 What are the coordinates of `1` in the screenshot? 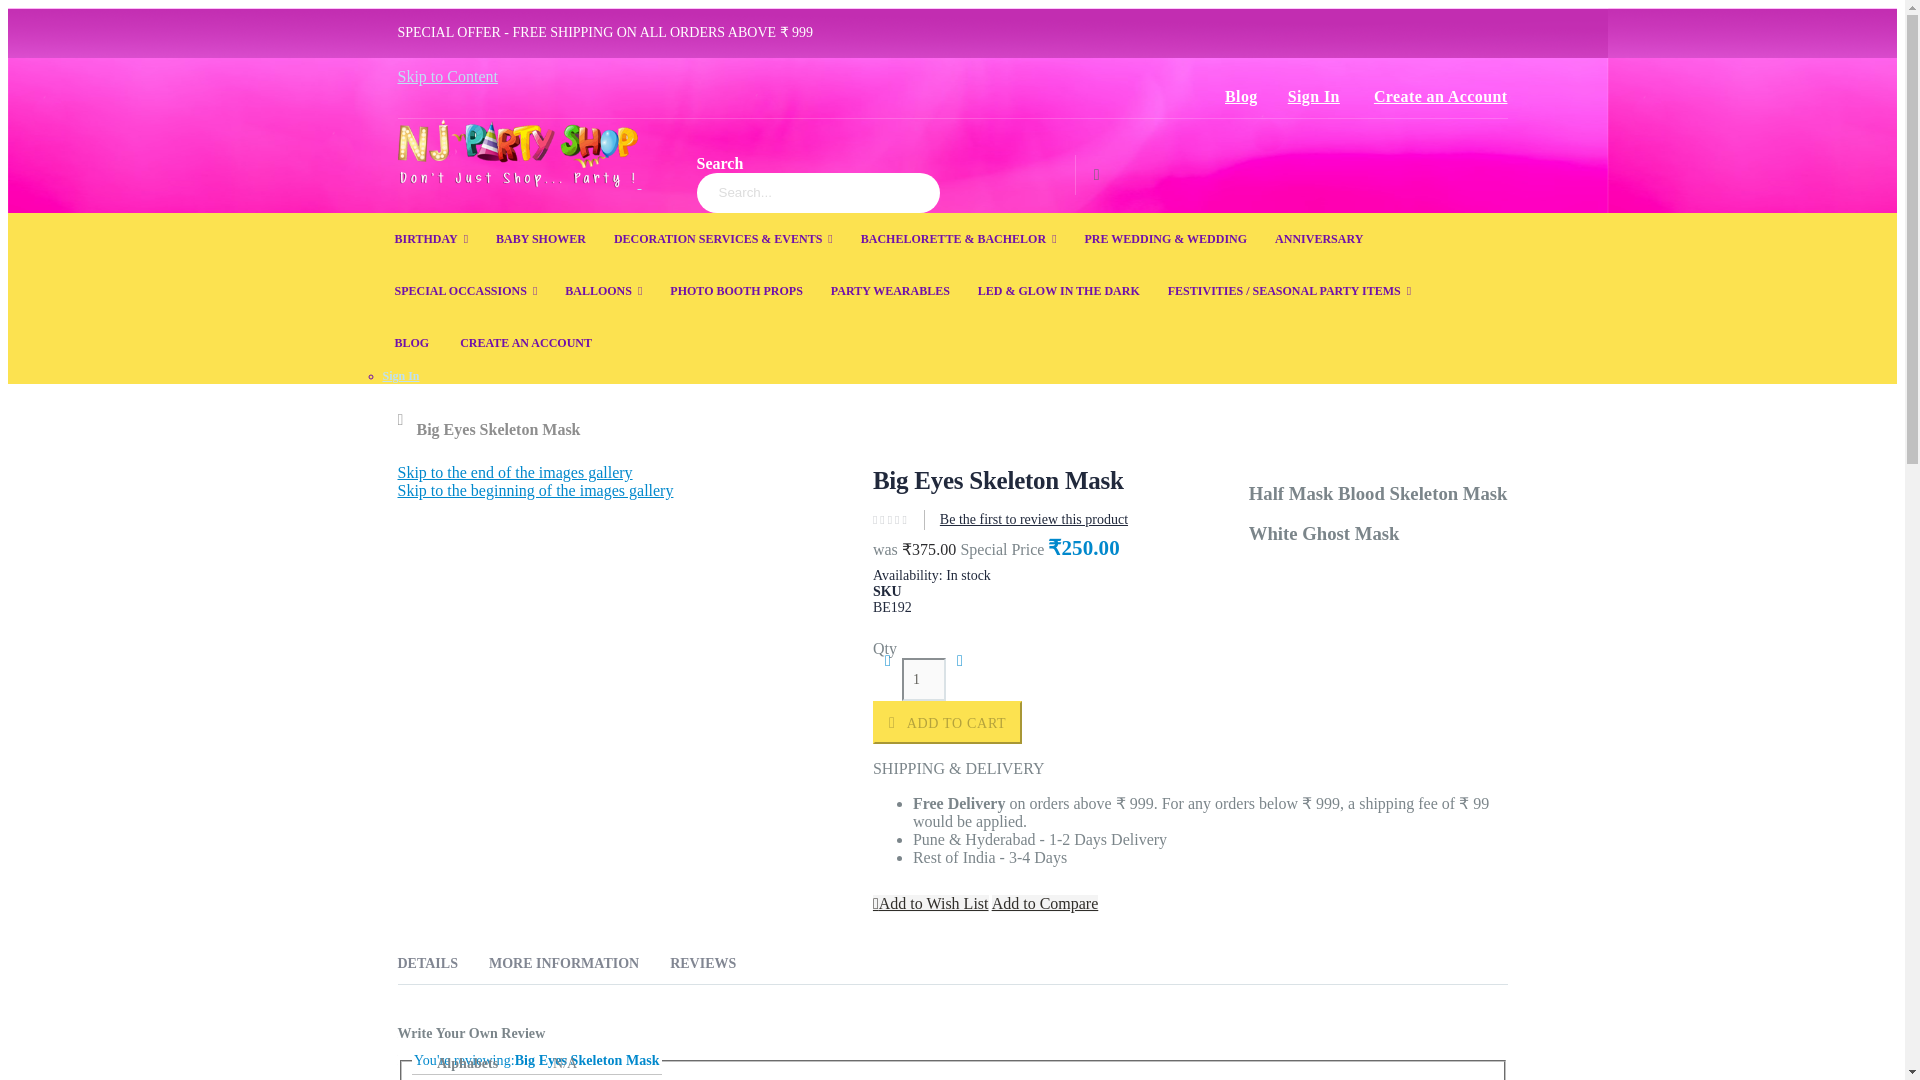 It's located at (924, 678).